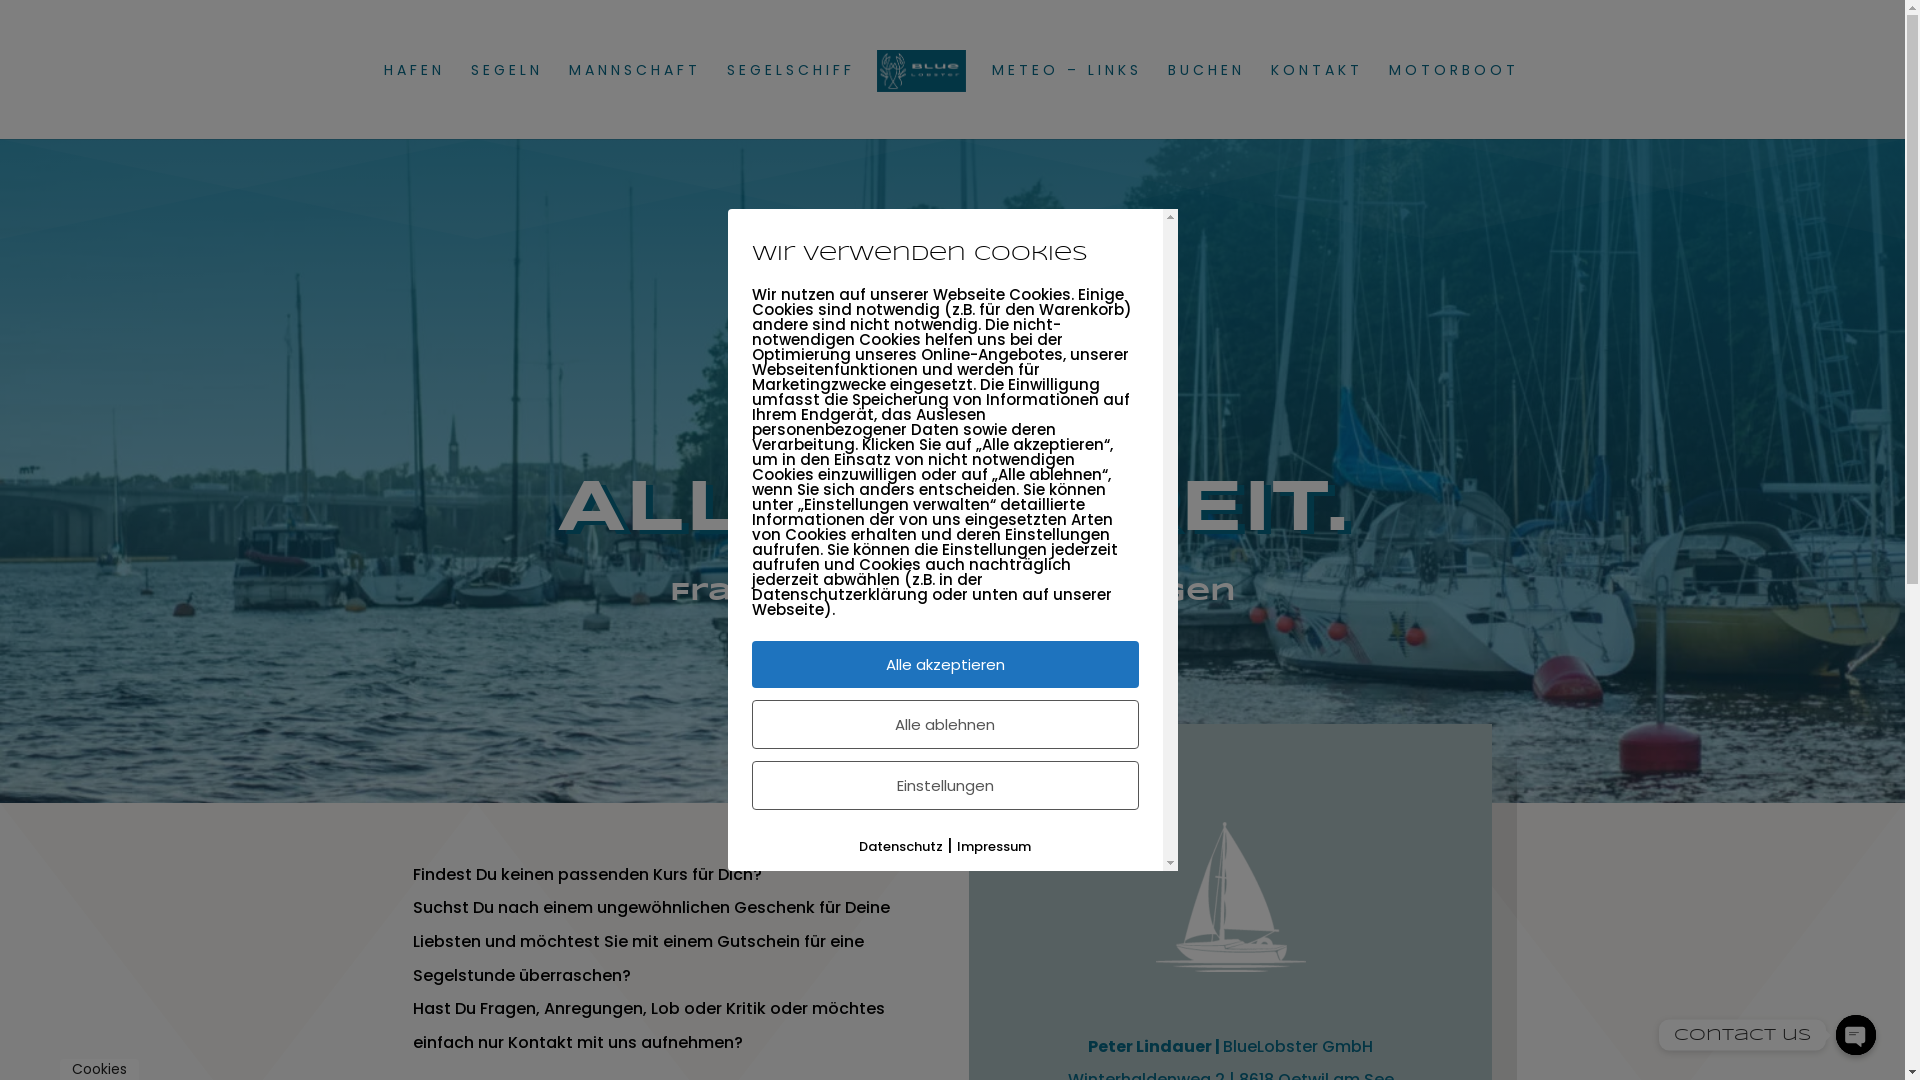 This screenshot has width=1920, height=1080. What do you see at coordinates (946, 664) in the screenshot?
I see `Alle akzeptieren` at bounding box center [946, 664].